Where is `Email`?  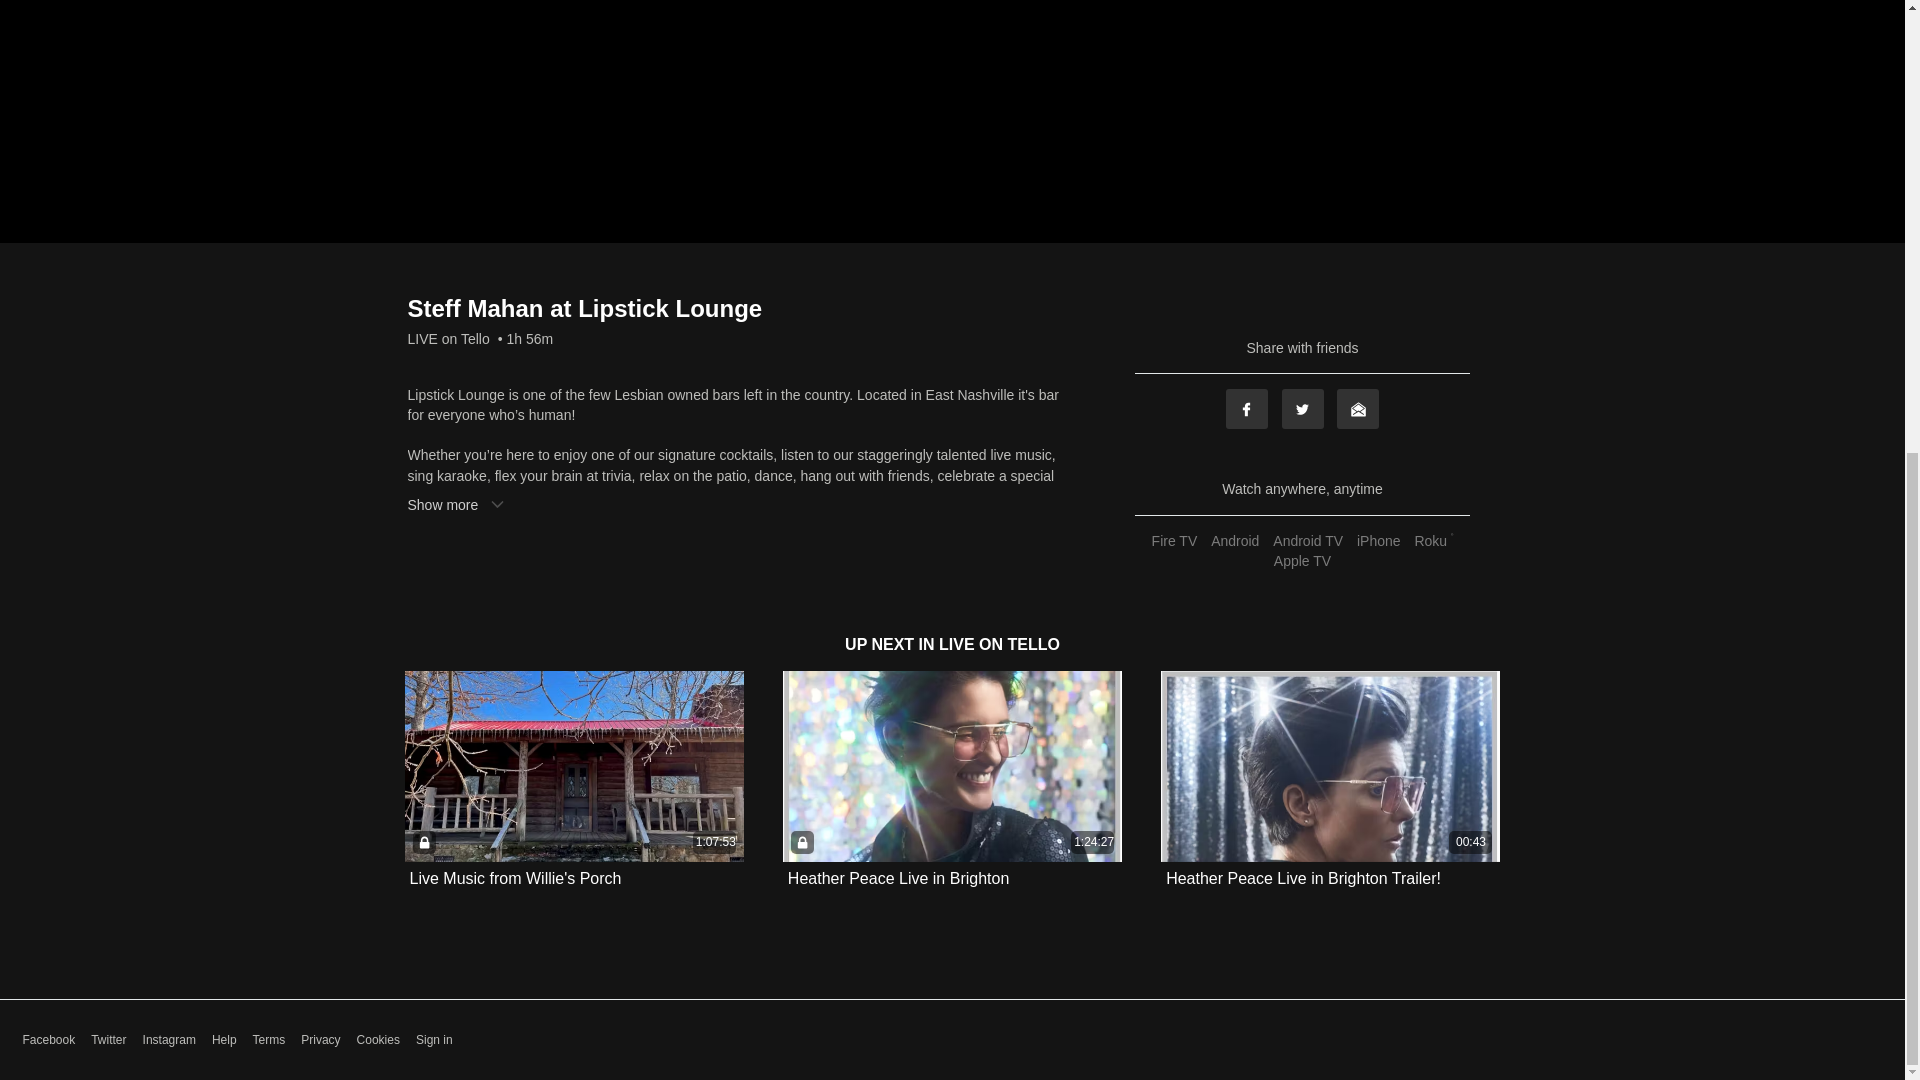 Email is located at coordinates (1357, 408).